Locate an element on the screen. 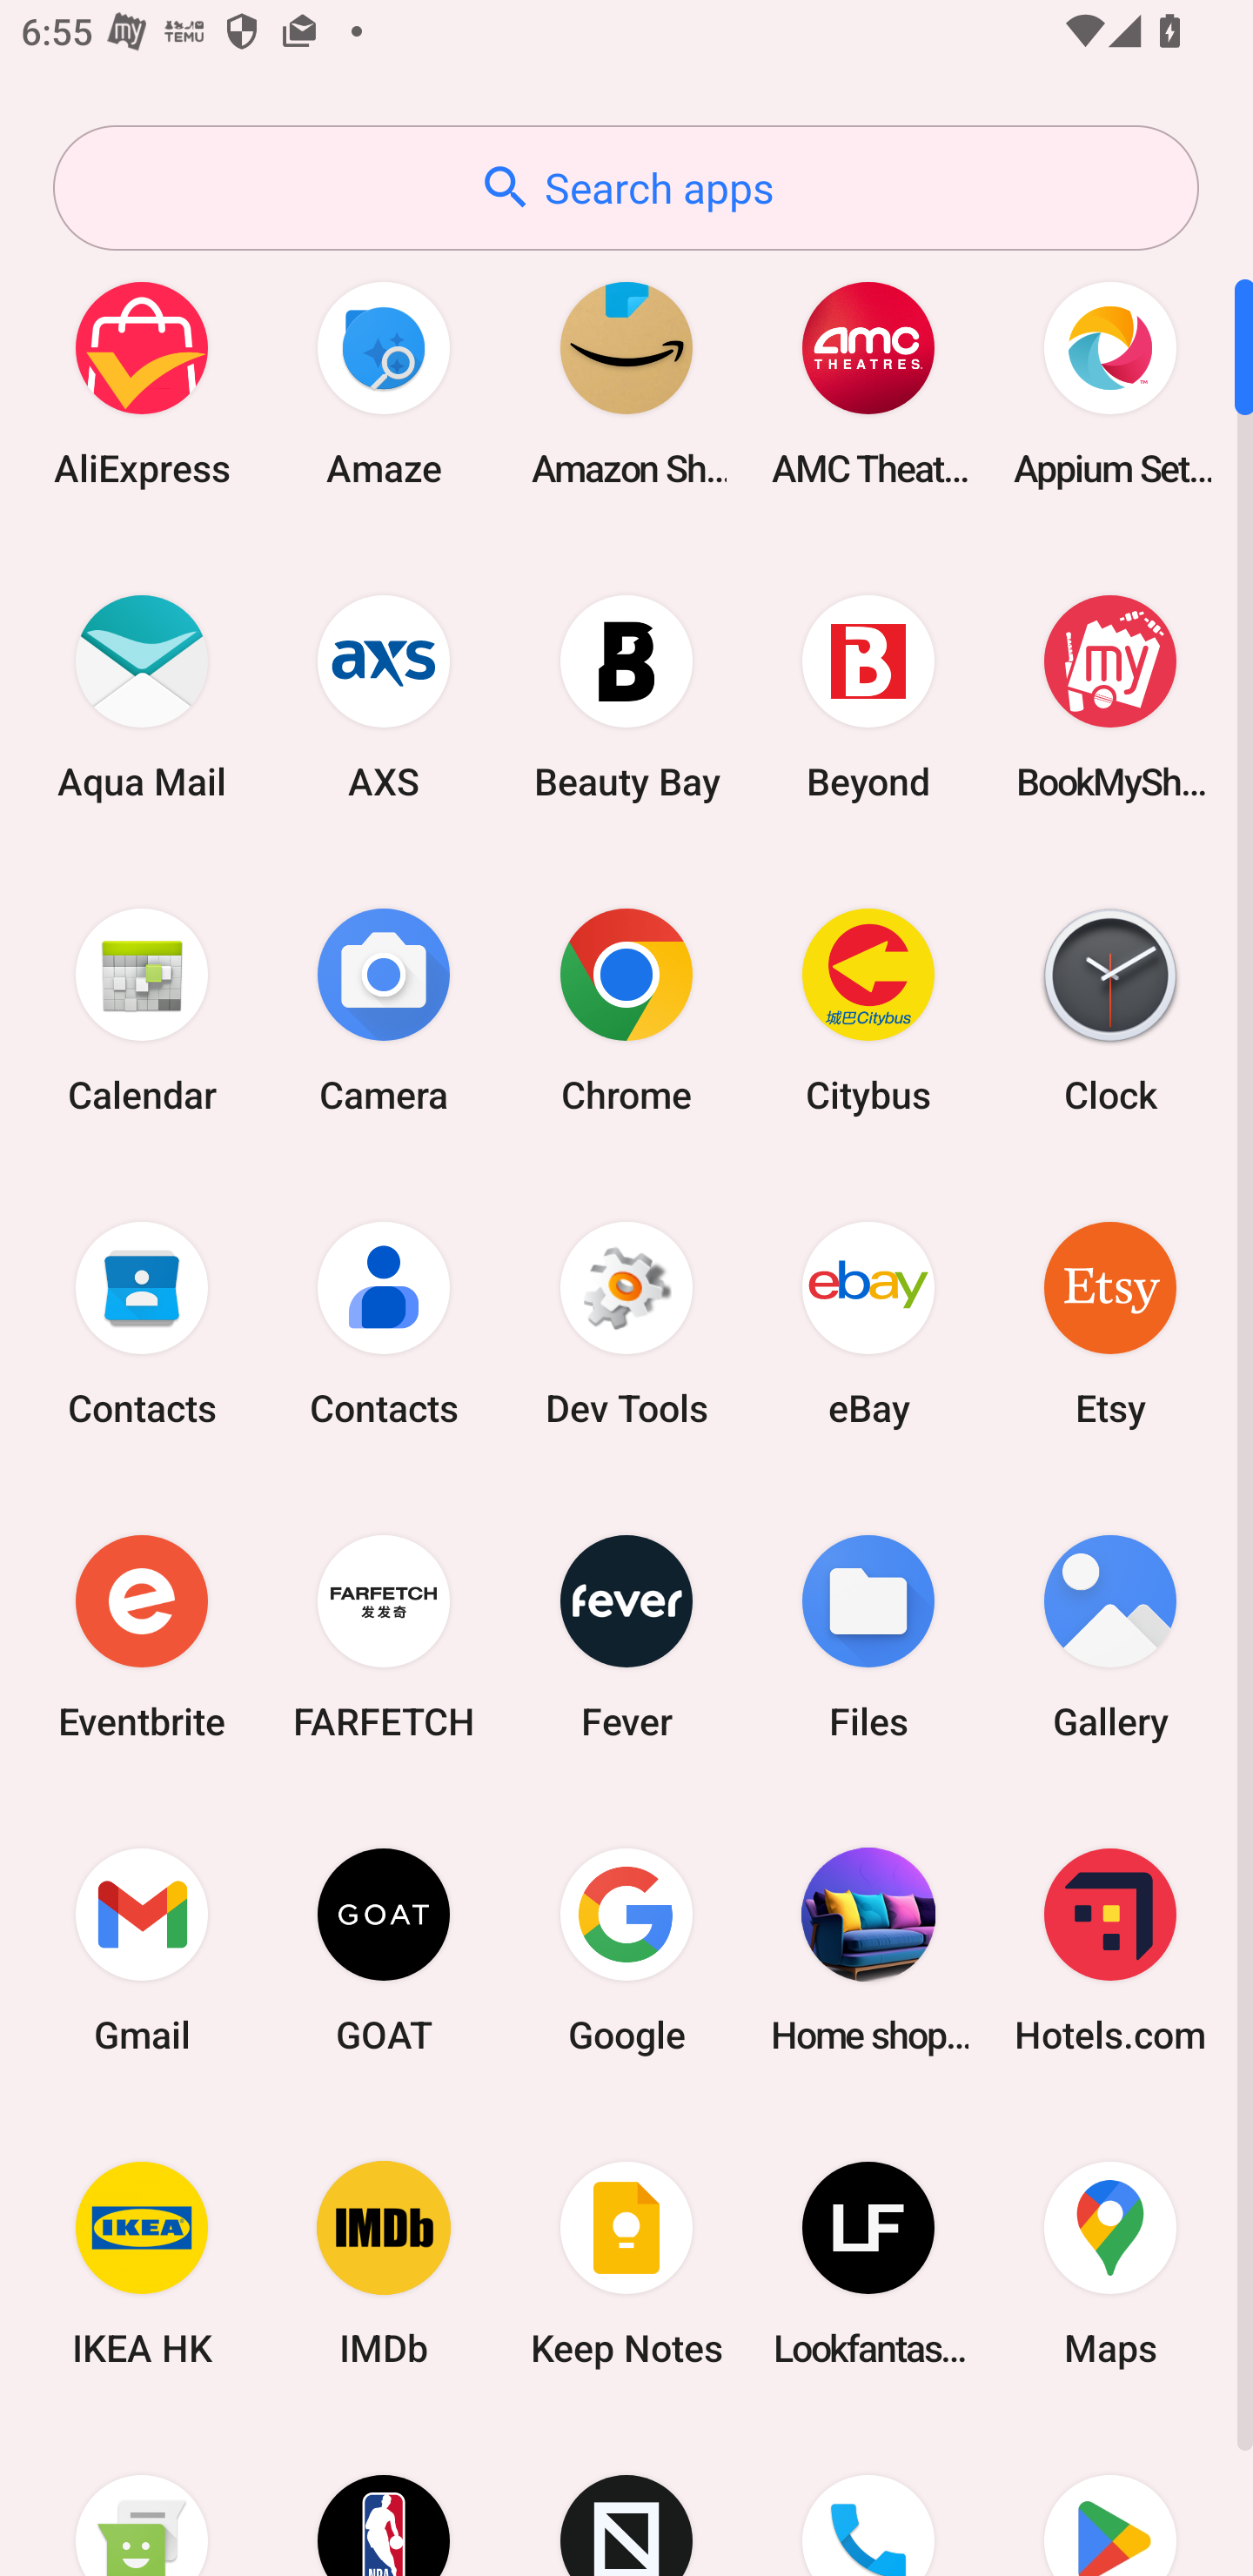 This screenshot has height=2576, width=1253. AMC Theatres is located at coordinates (868, 383).